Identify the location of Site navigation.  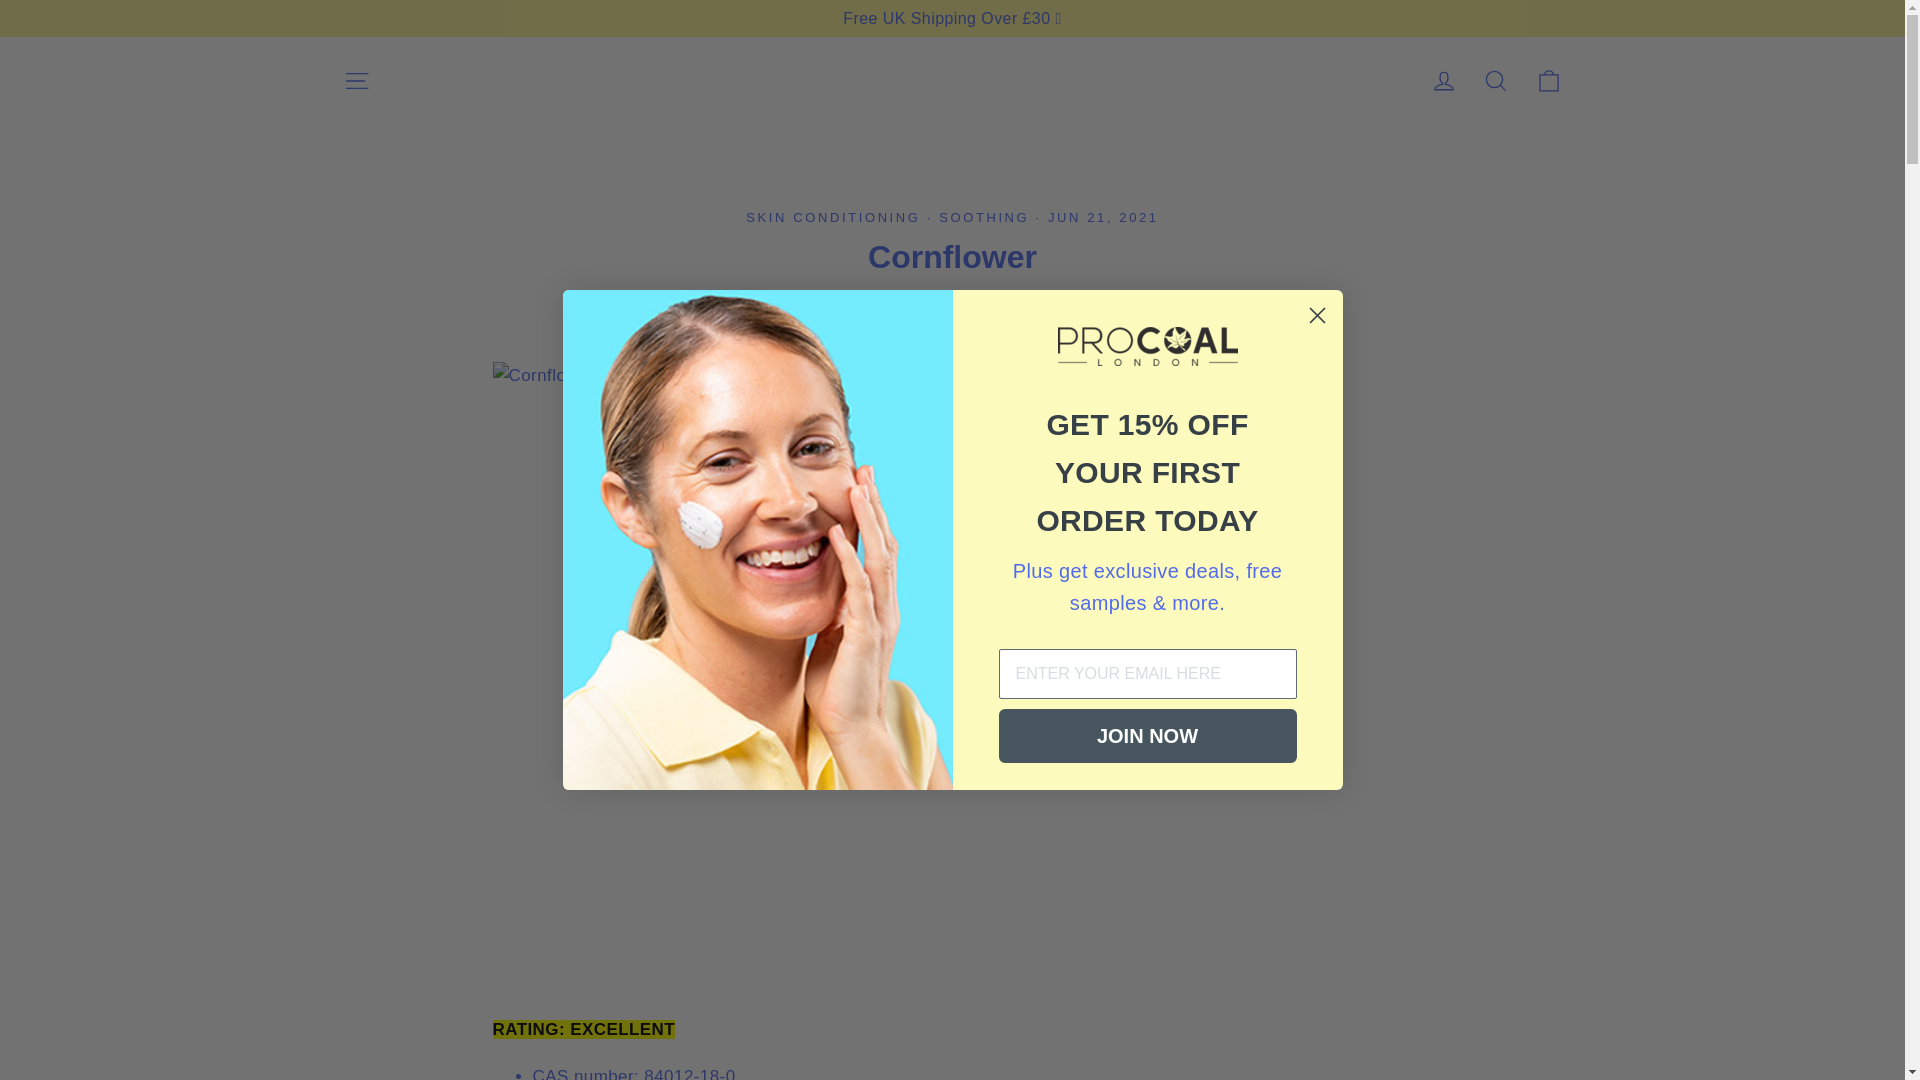
(356, 80).